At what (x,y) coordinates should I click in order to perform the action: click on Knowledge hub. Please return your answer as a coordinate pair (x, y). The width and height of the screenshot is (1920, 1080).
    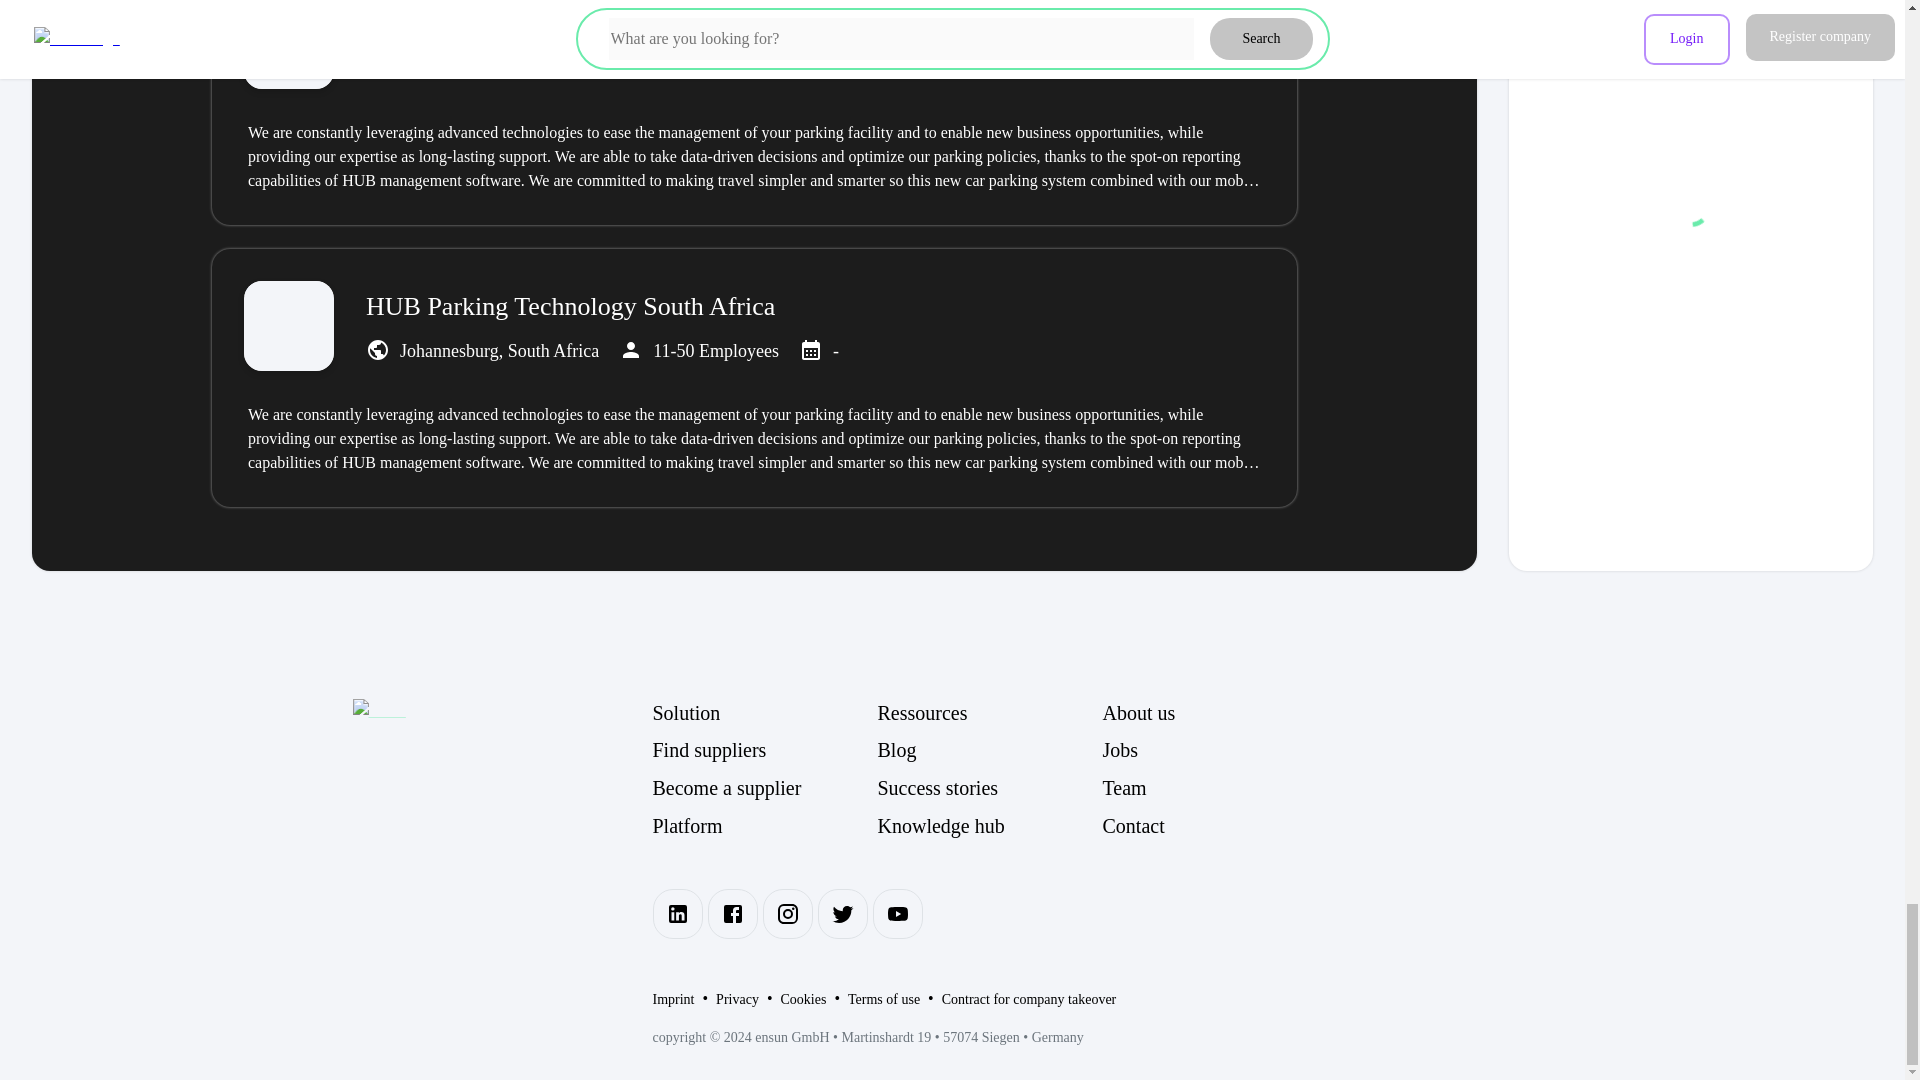
    Looking at the image, I should click on (990, 826).